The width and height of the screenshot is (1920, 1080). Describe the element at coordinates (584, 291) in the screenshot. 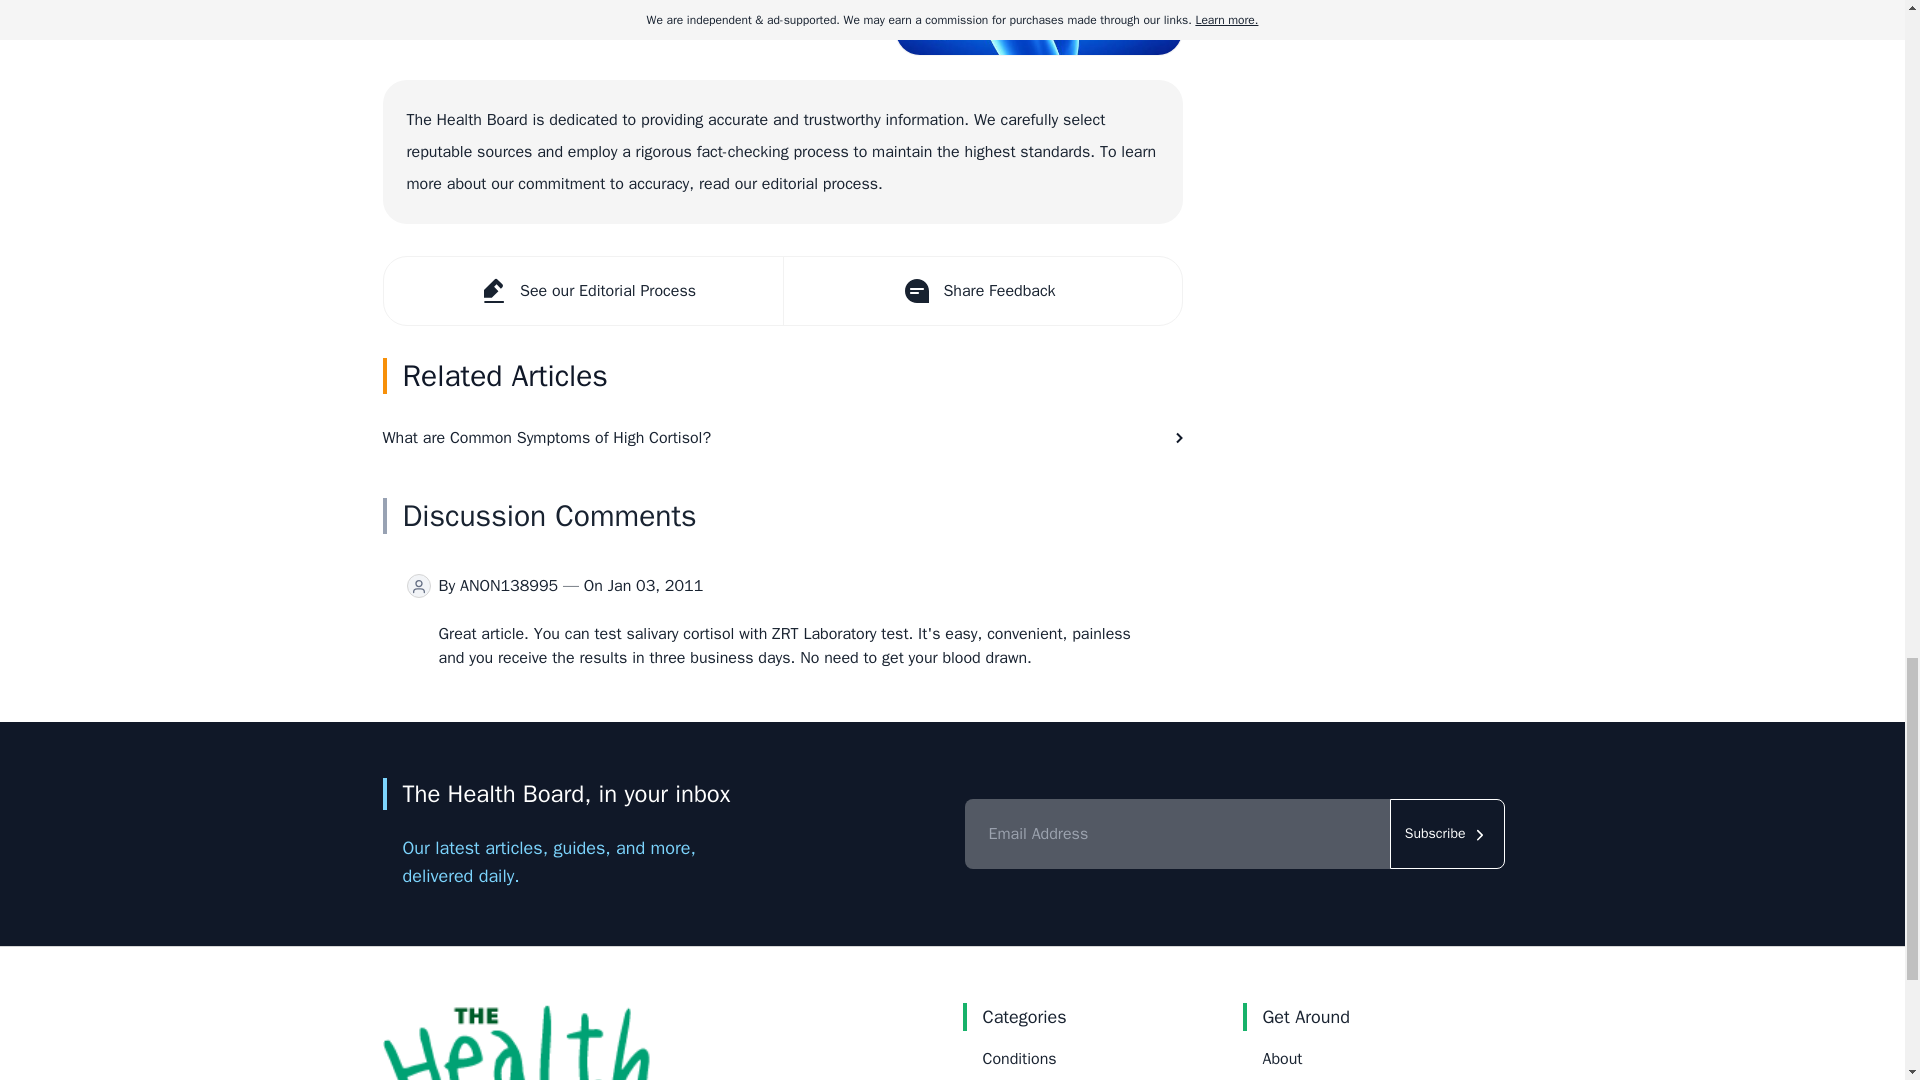

I see `See our Editorial Process` at that location.